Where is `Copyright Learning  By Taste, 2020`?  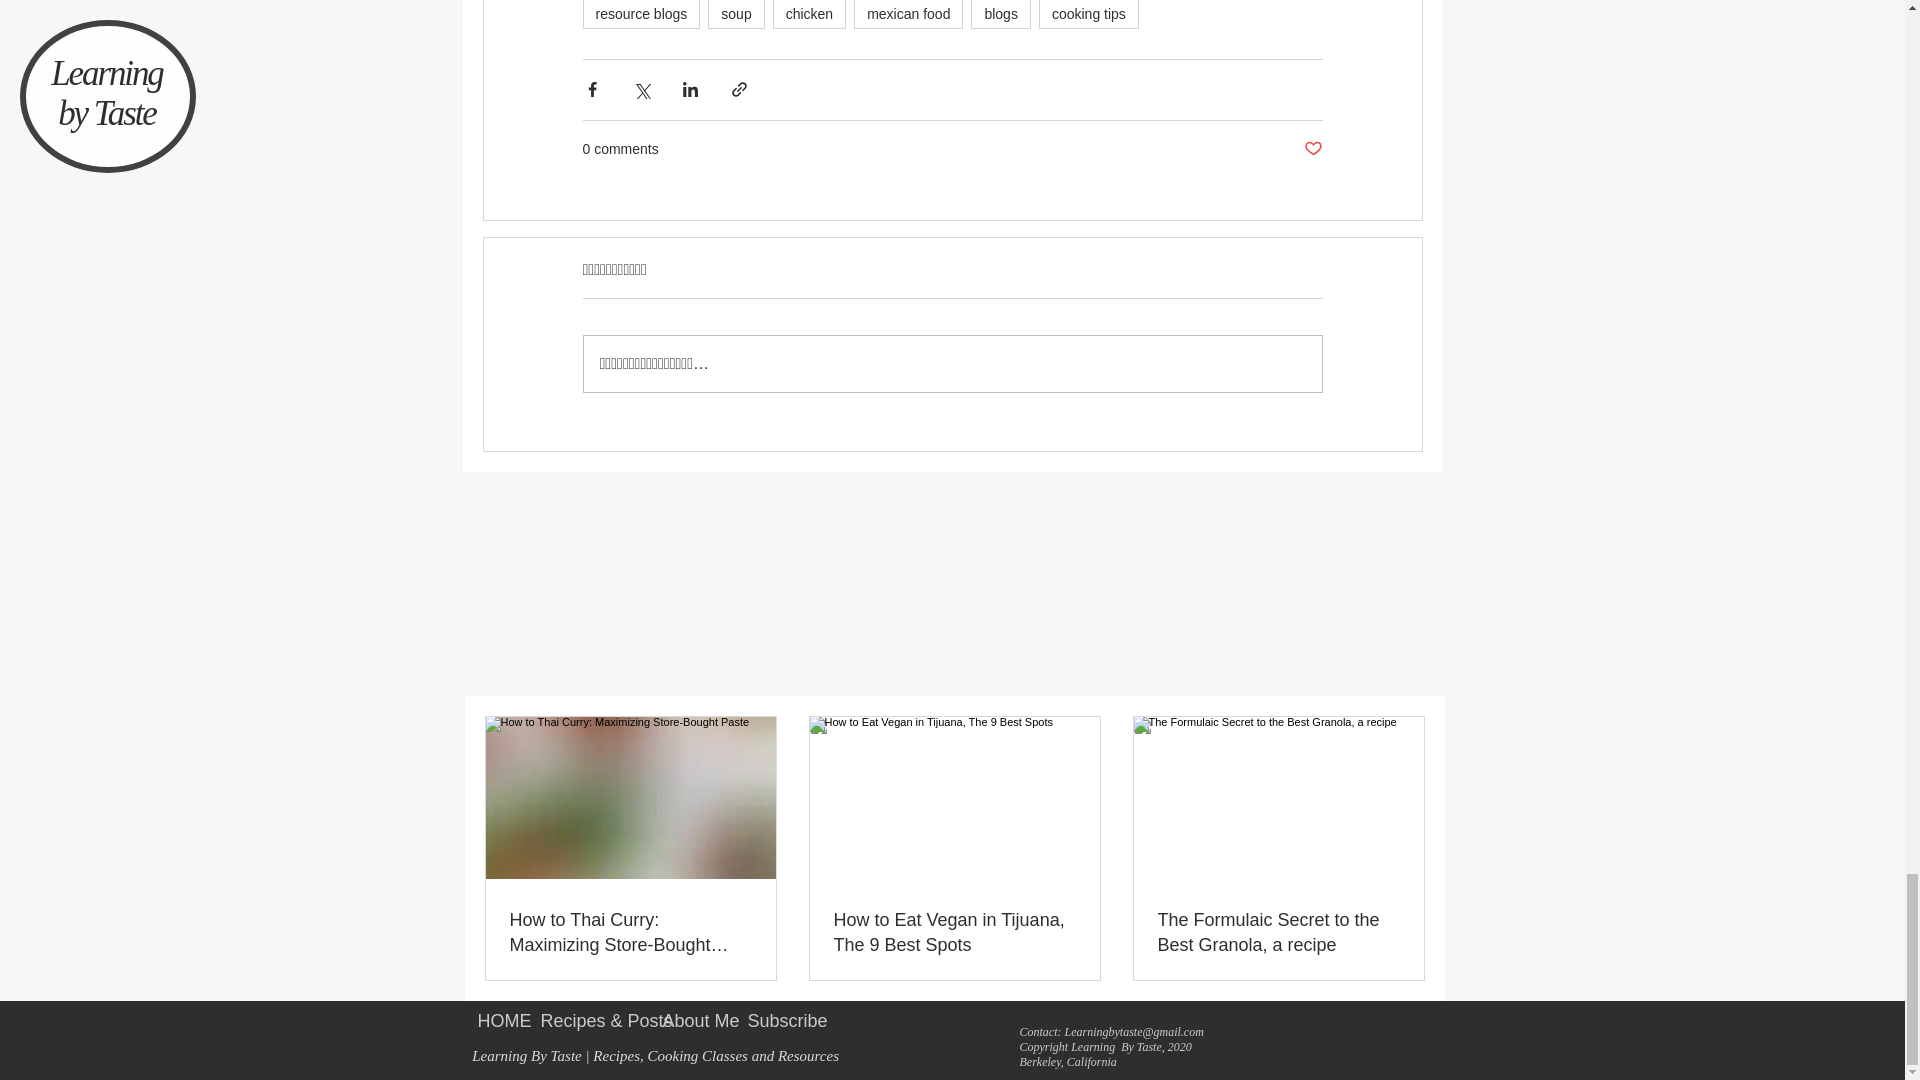 Copyright Learning  By Taste, 2020 is located at coordinates (1106, 1047).